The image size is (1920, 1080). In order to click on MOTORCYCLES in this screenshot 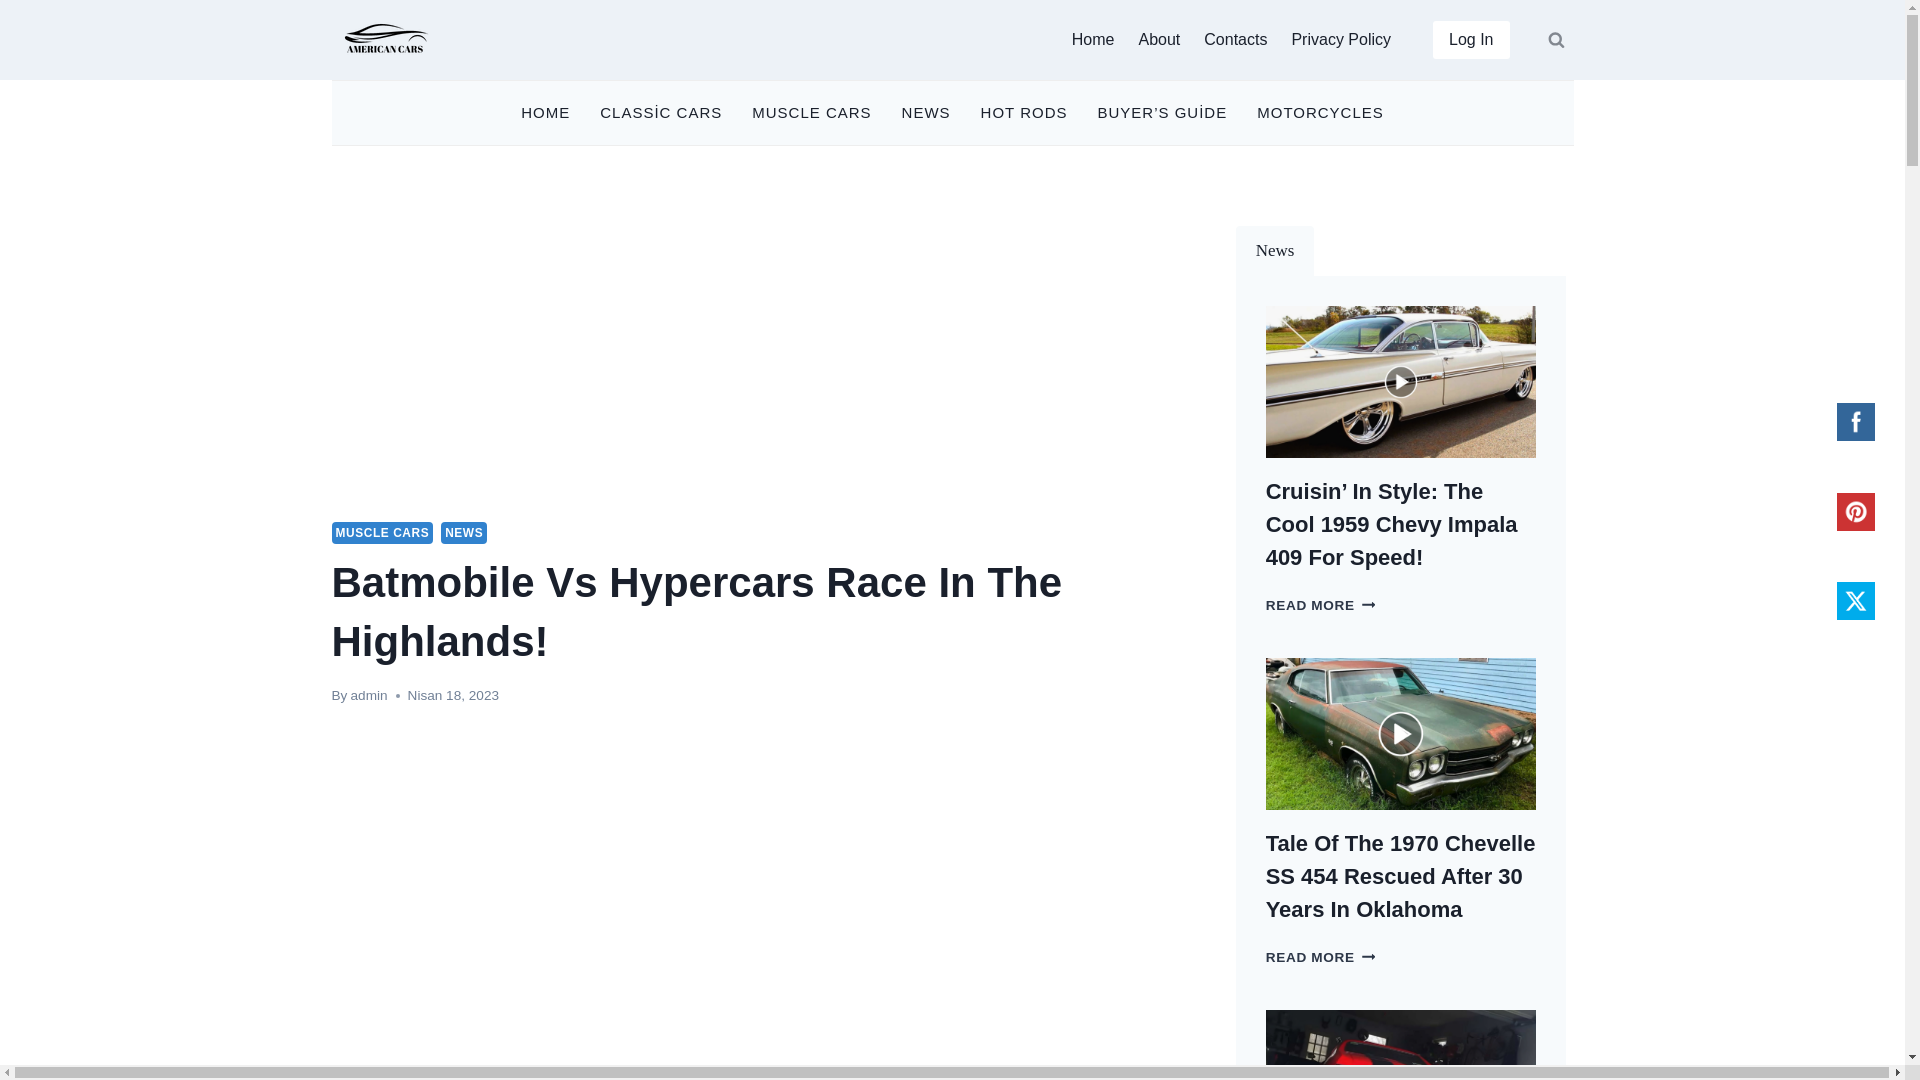, I will do `click(1320, 113)`.